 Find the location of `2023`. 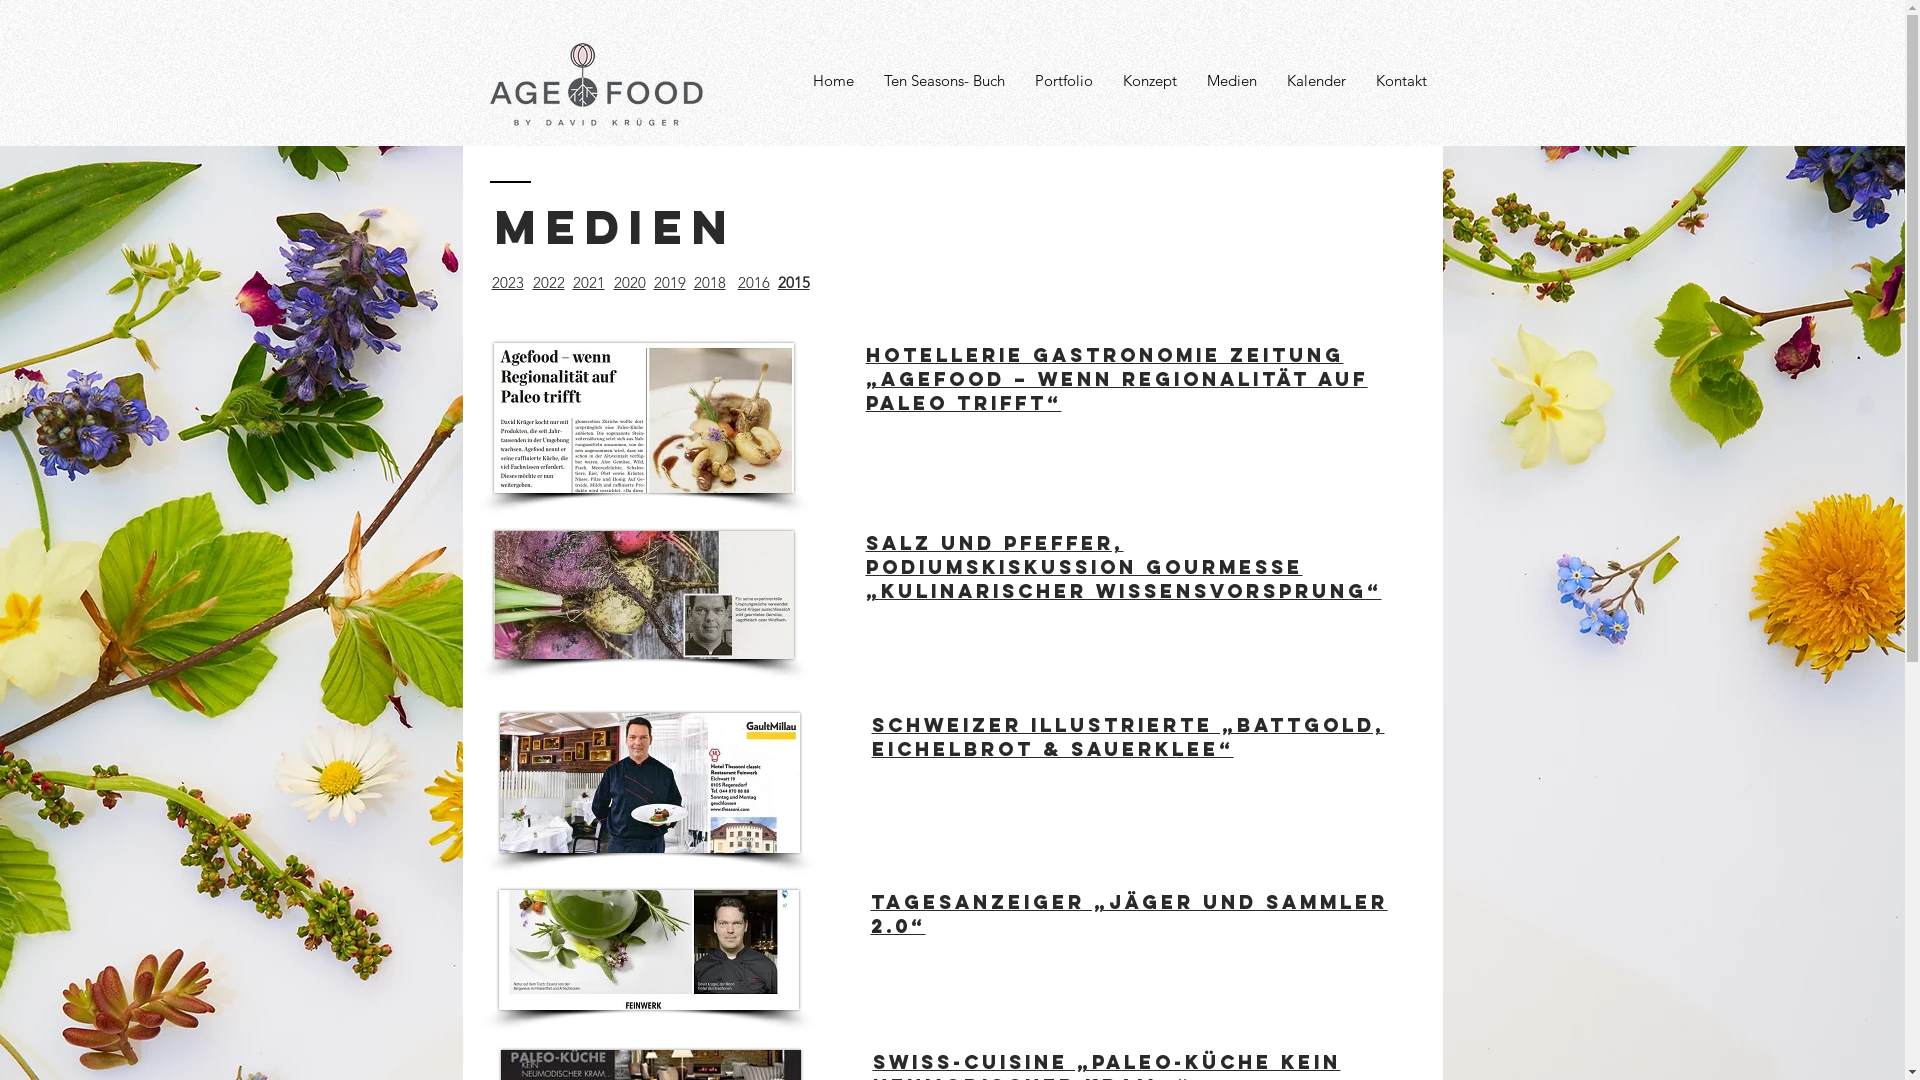

2023 is located at coordinates (508, 282).